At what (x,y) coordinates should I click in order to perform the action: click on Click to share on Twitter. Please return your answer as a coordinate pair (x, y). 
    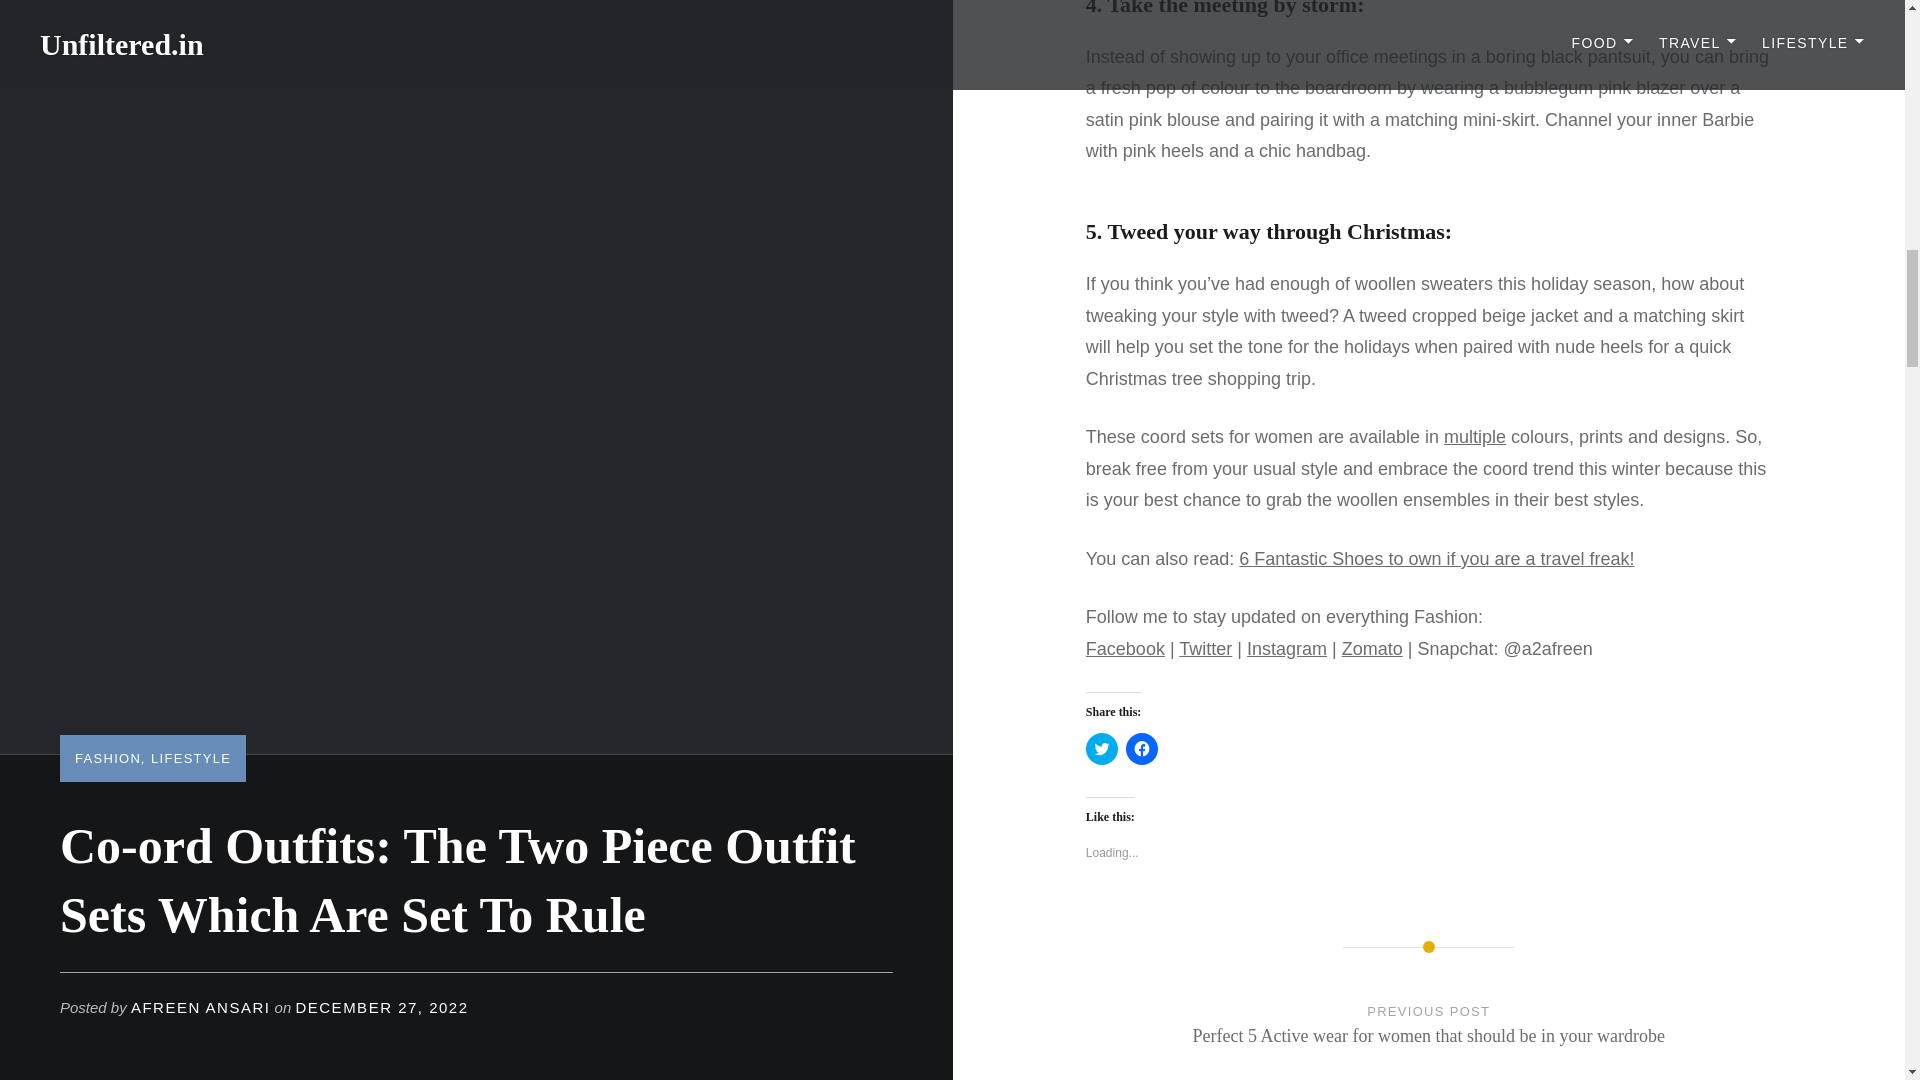
    Looking at the image, I should click on (1102, 748).